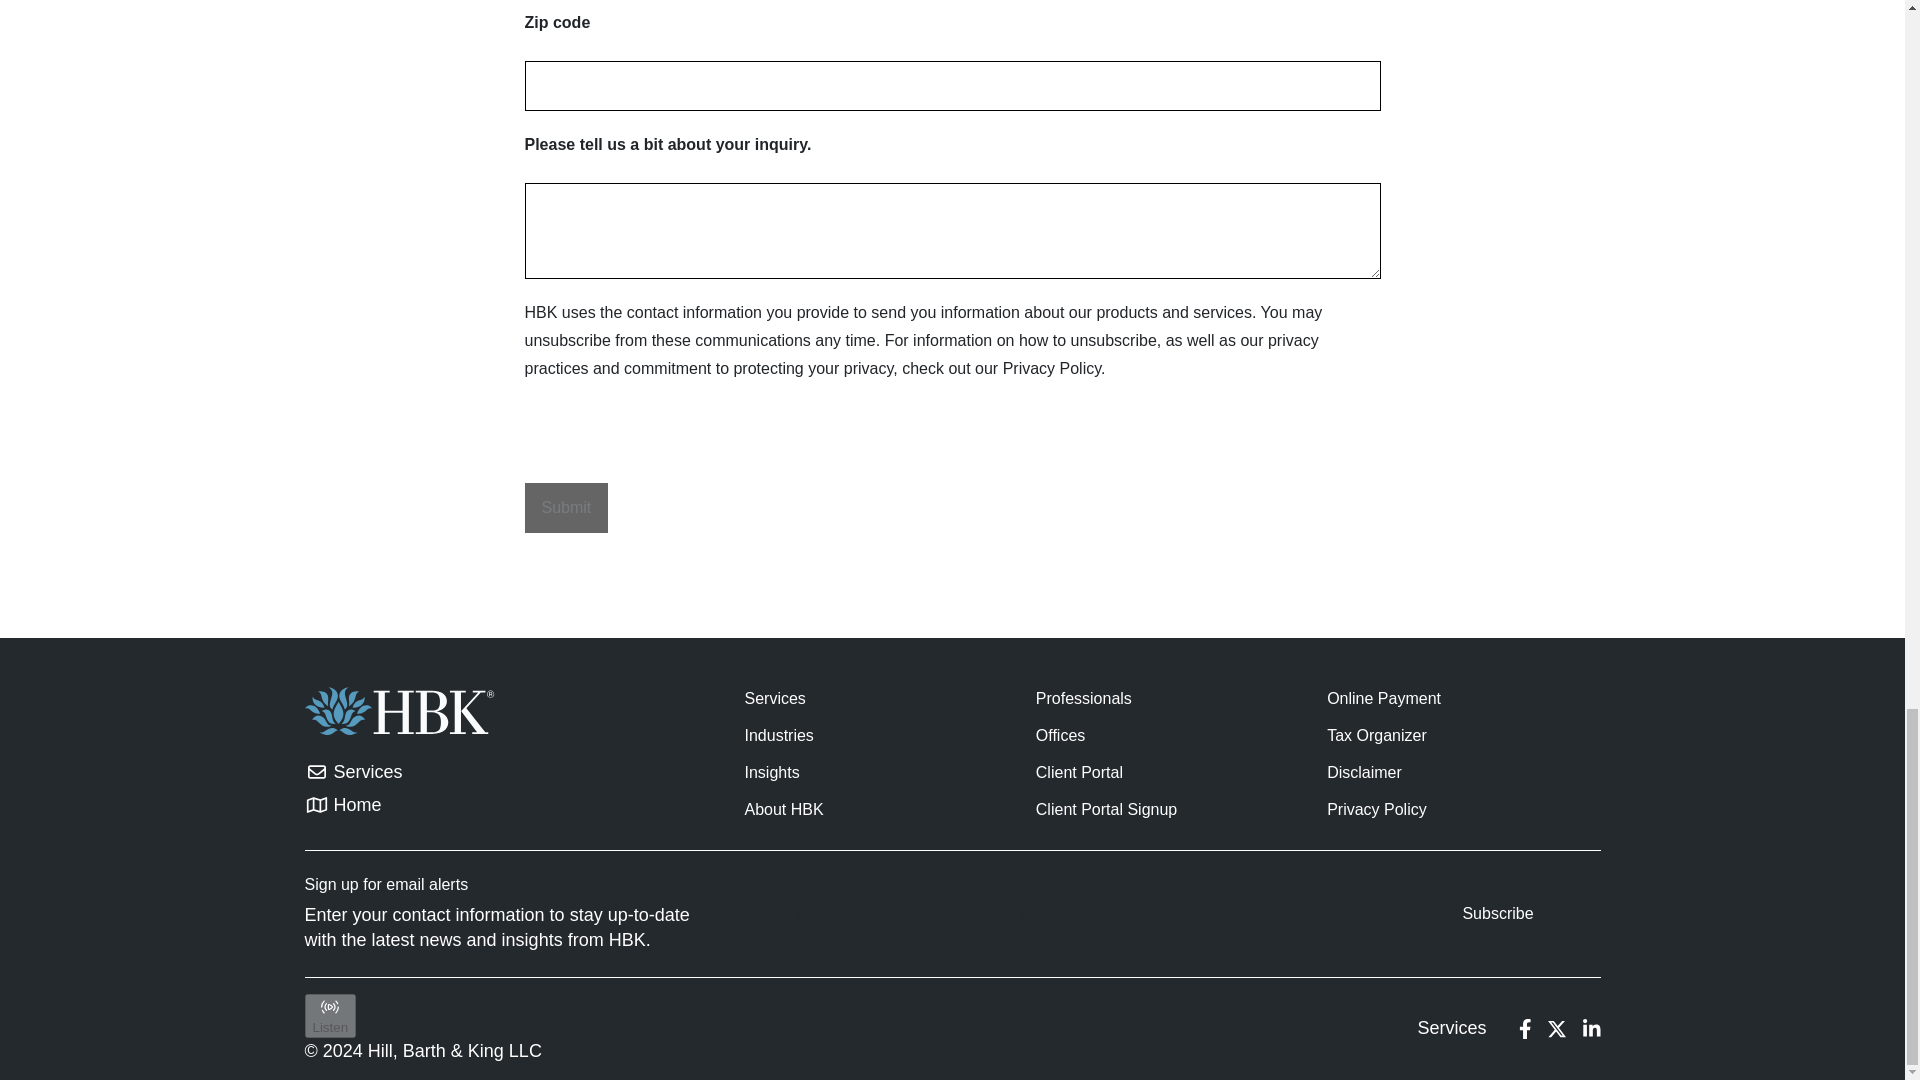 This screenshot has width=1920, height=1080. Describe the element at coordinates (1497, 914) in the screenshot. I see `Subscribe` at that location.